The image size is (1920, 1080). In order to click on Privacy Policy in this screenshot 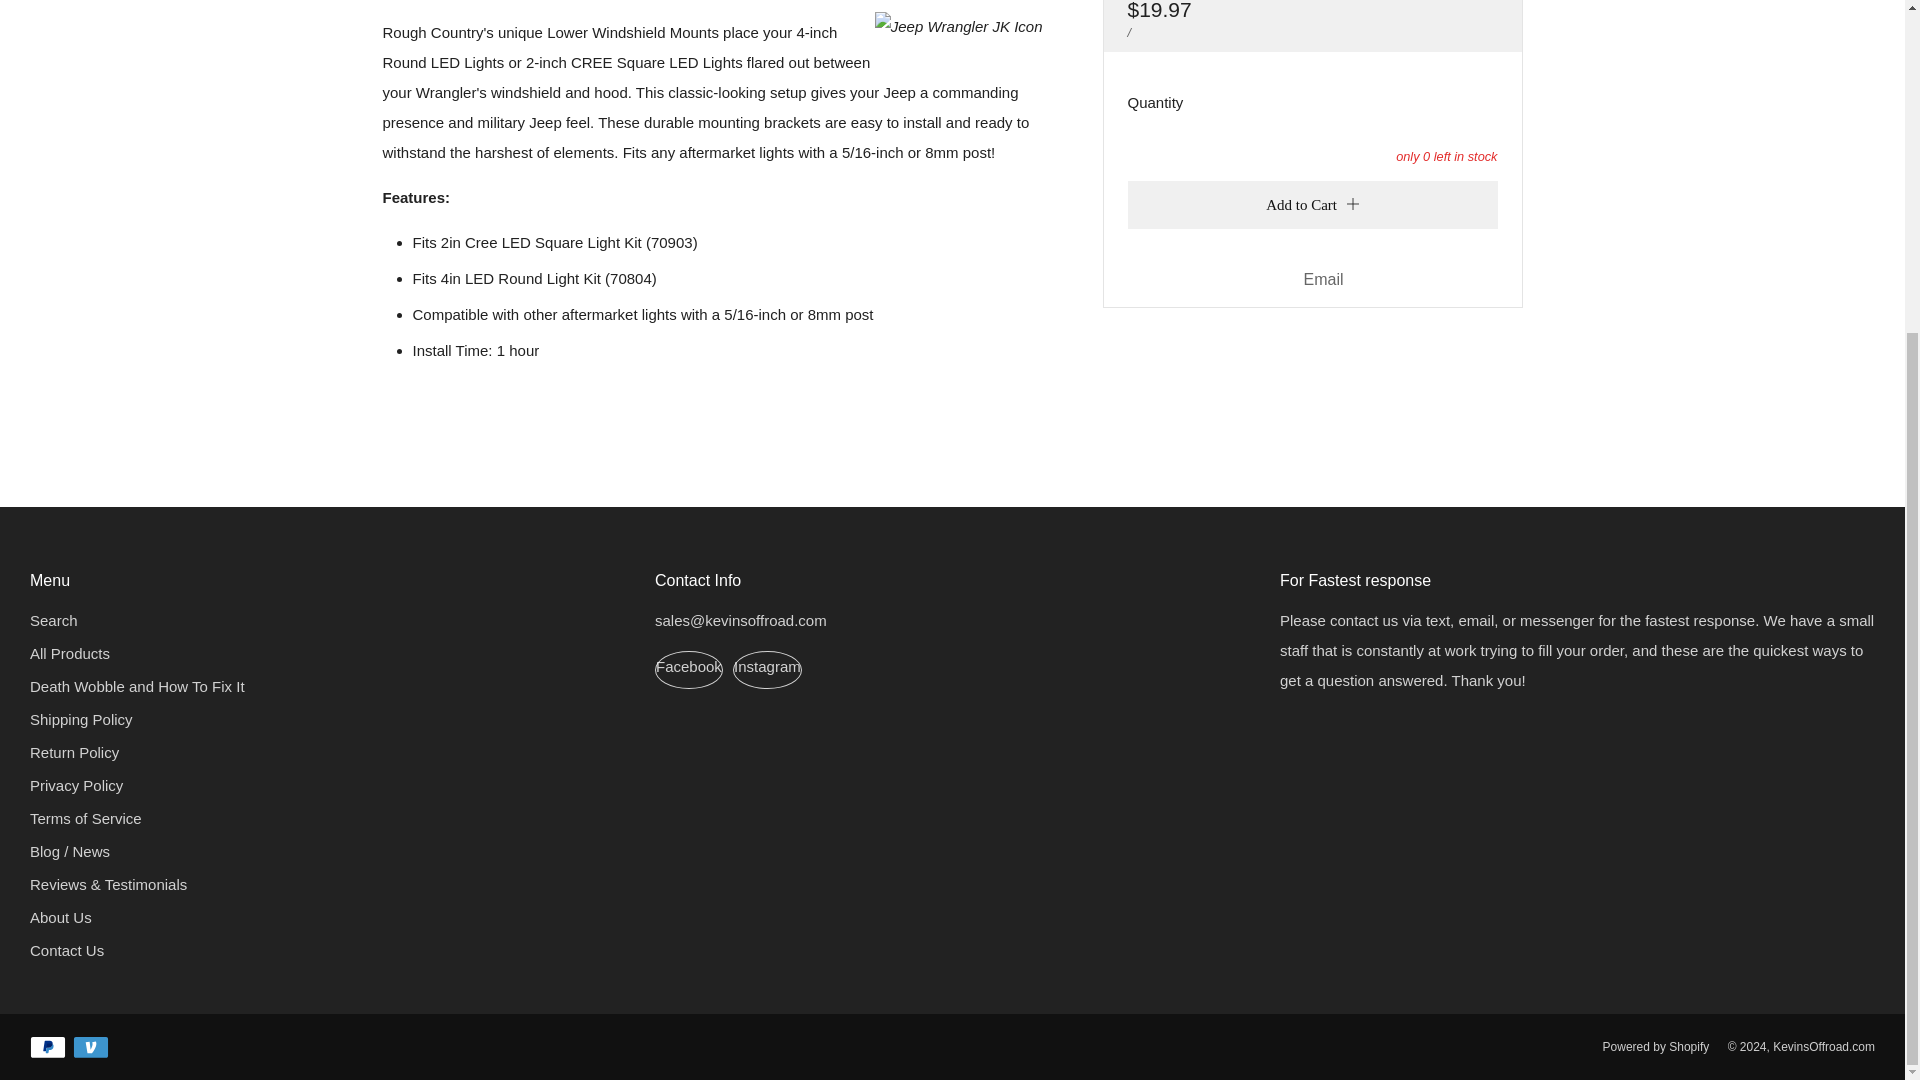, I will do `click(76, 784)`.